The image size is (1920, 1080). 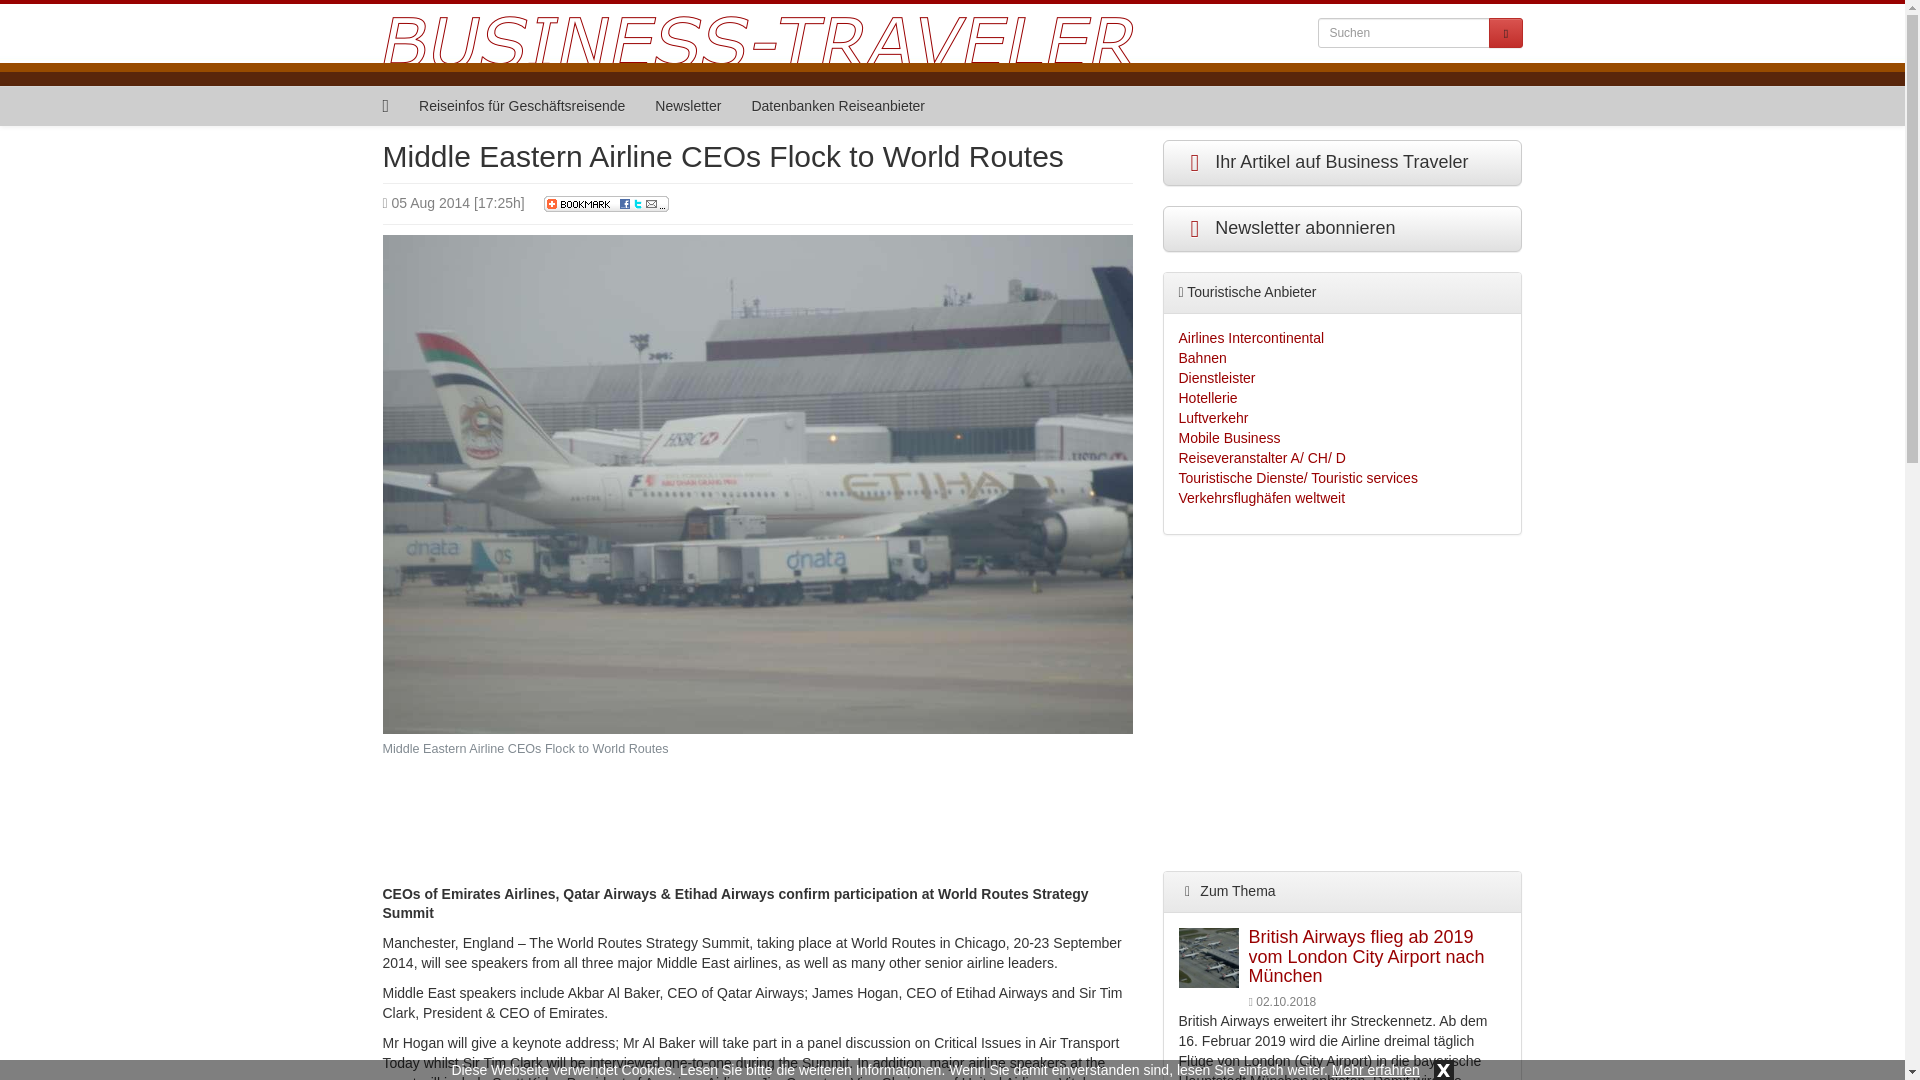 I want to click on Business Traveler, so click(x=759, y=29).